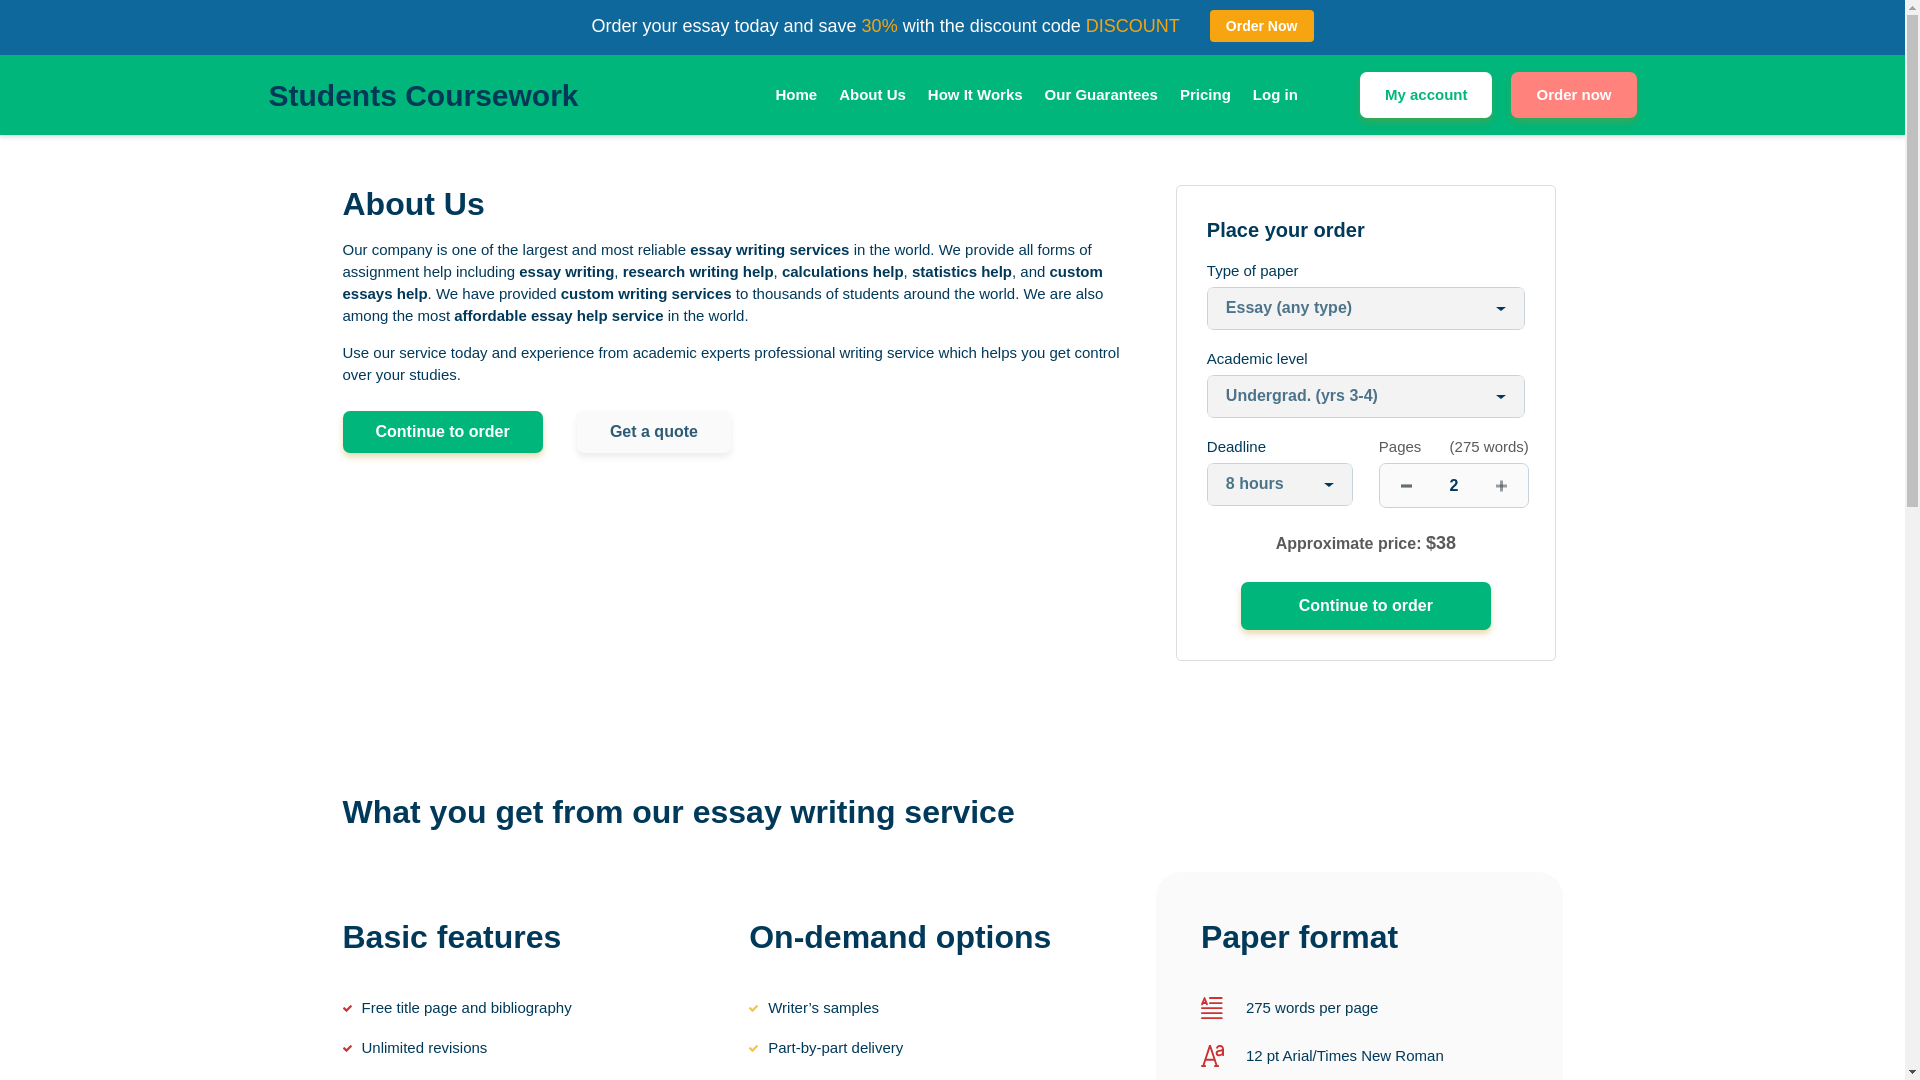 This screenshot has height=1080, width=1920. I want to click on 2, so click(1454, 485).